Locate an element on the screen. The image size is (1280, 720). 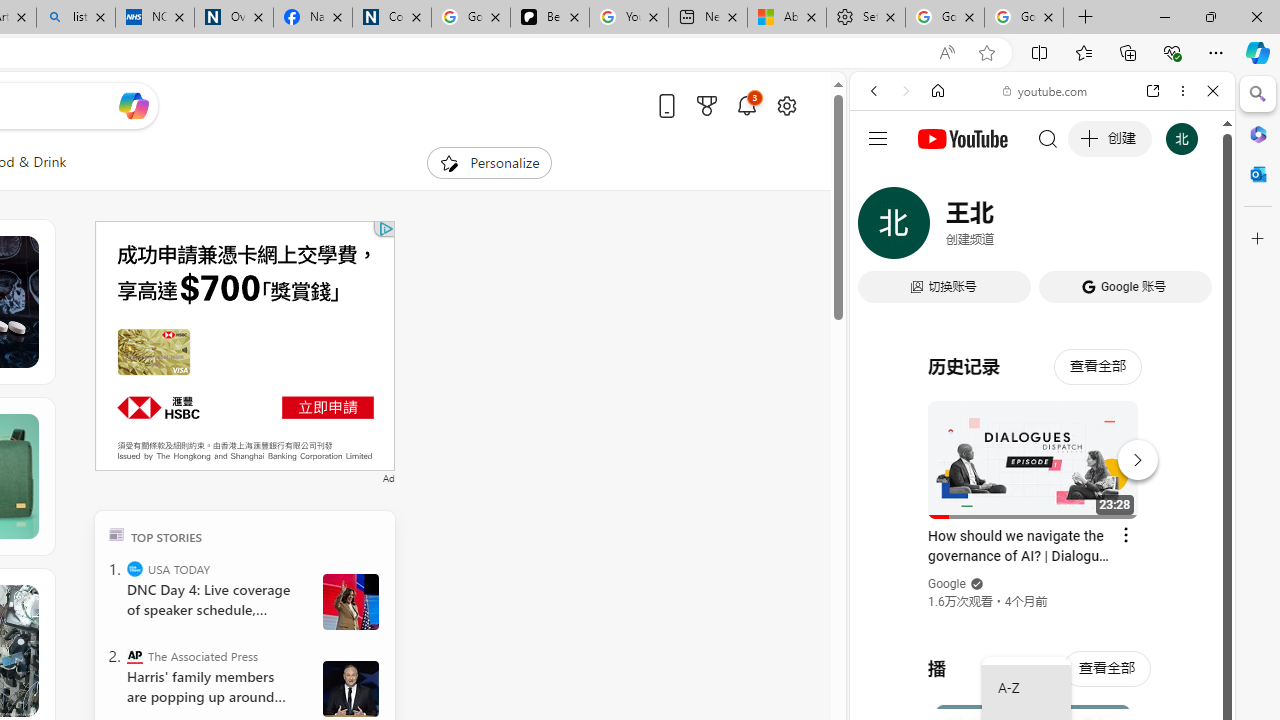
AutomationID: canvas is located at coordinates (244, 346).